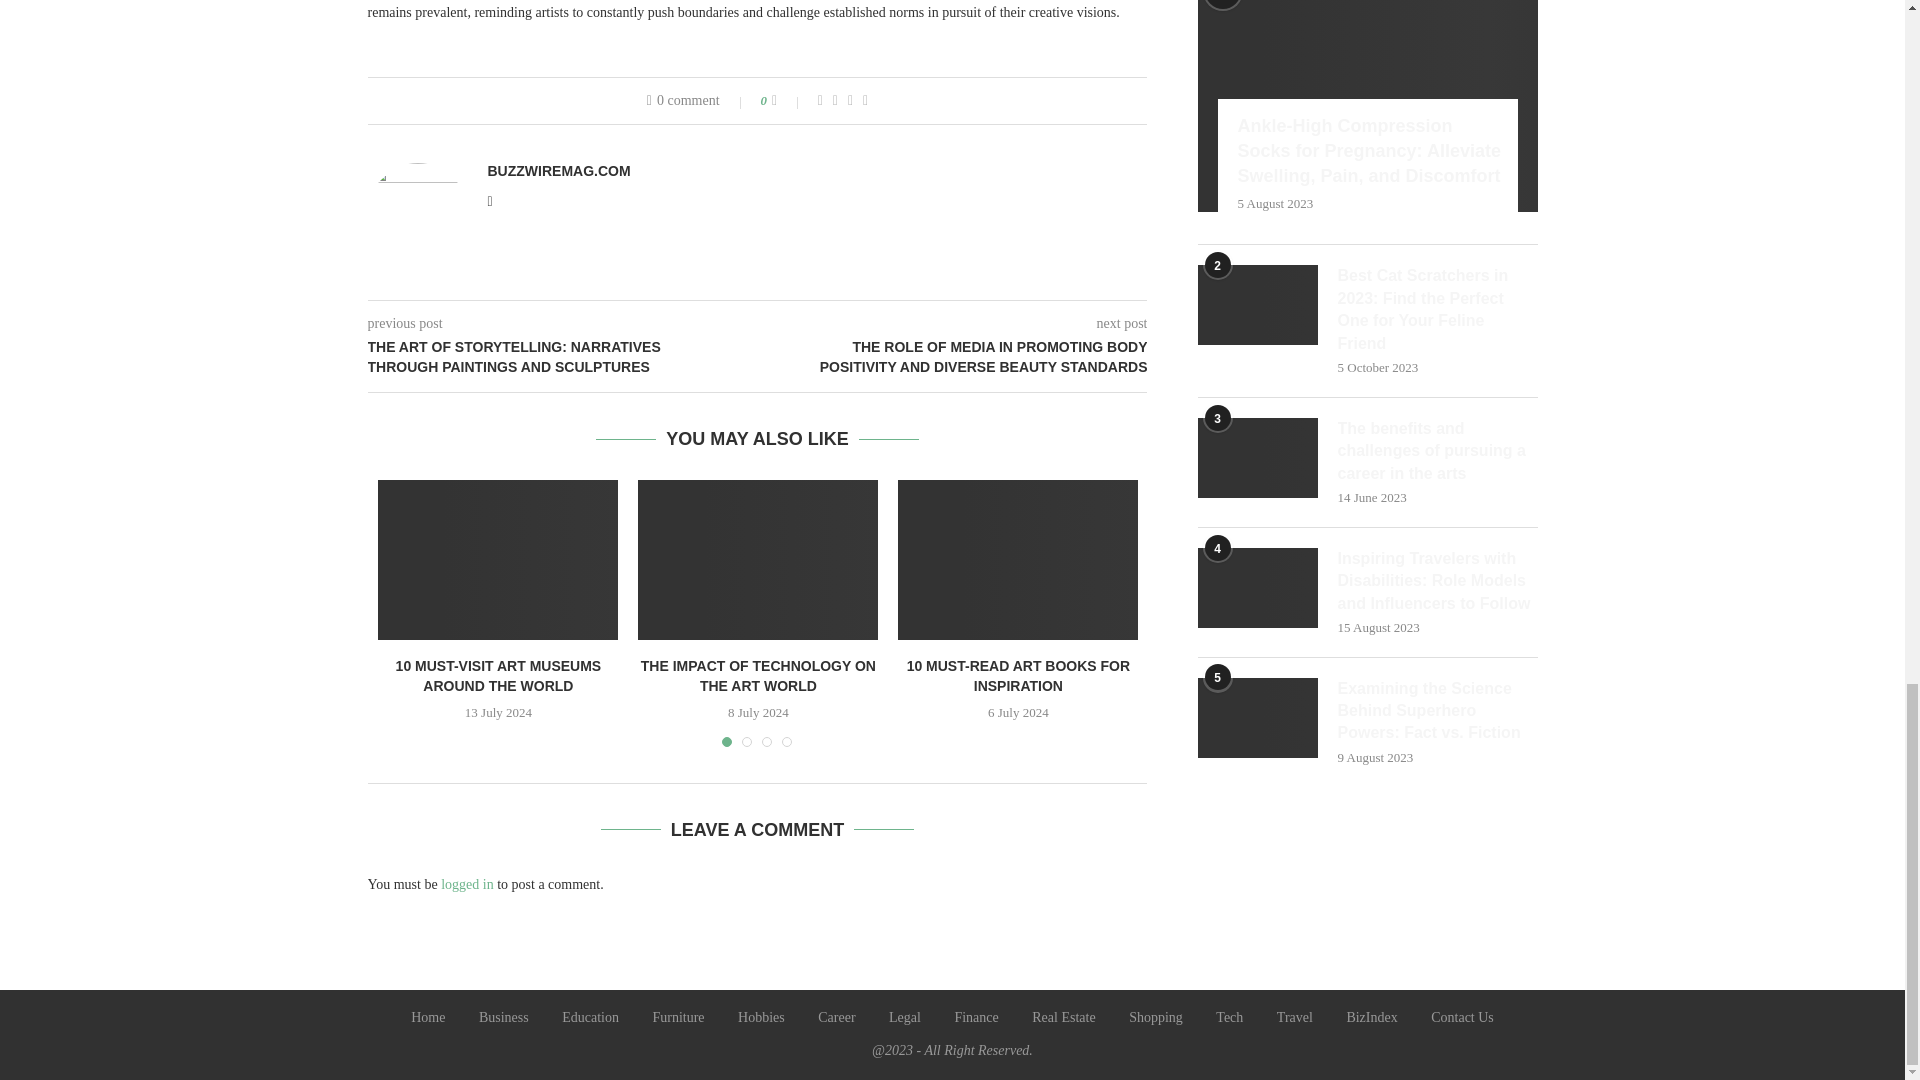 Image resolution: width=1920 pixels, height=1080 pixels. What do you see at coordinates (559, 171) in the screenshot?
I see `Author buzzwiremag.com` at bounding box center [559, 171].